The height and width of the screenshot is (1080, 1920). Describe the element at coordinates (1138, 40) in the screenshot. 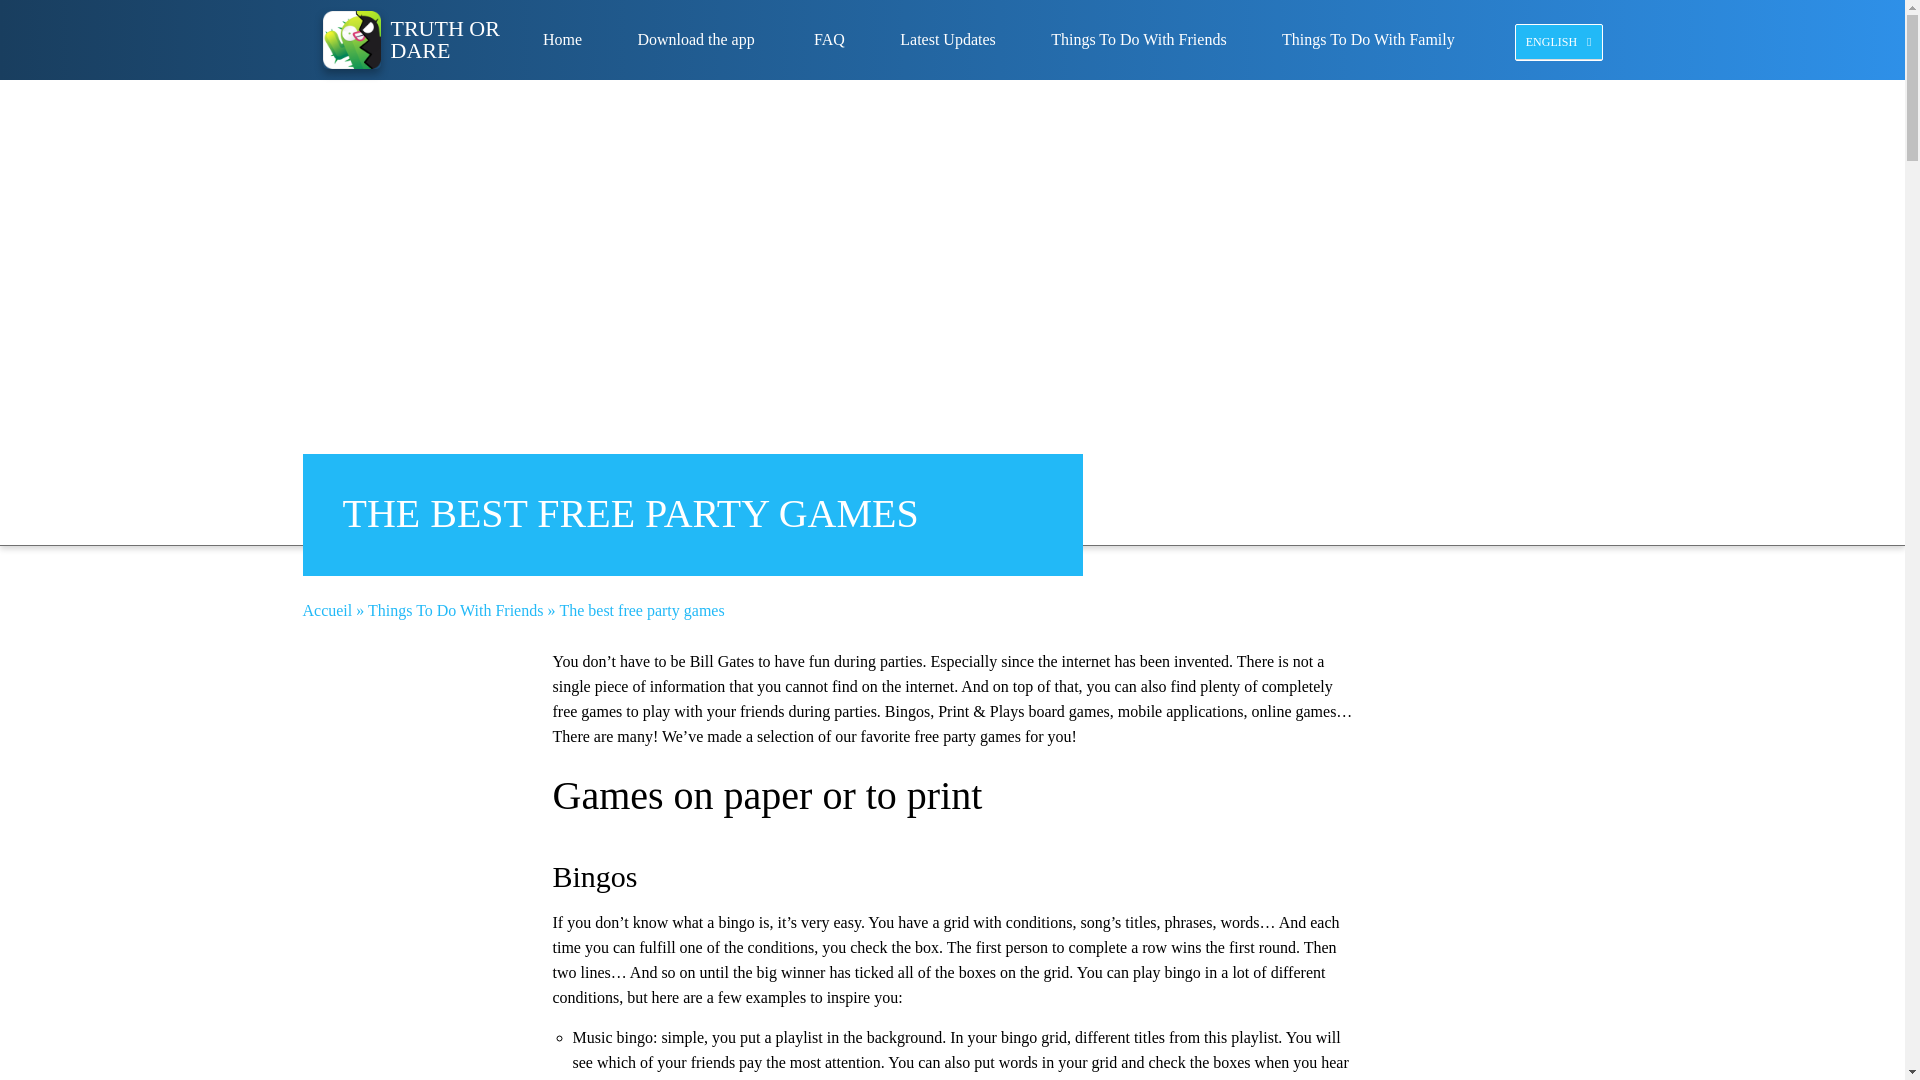

I see `Things To Do With Friends` at that location.